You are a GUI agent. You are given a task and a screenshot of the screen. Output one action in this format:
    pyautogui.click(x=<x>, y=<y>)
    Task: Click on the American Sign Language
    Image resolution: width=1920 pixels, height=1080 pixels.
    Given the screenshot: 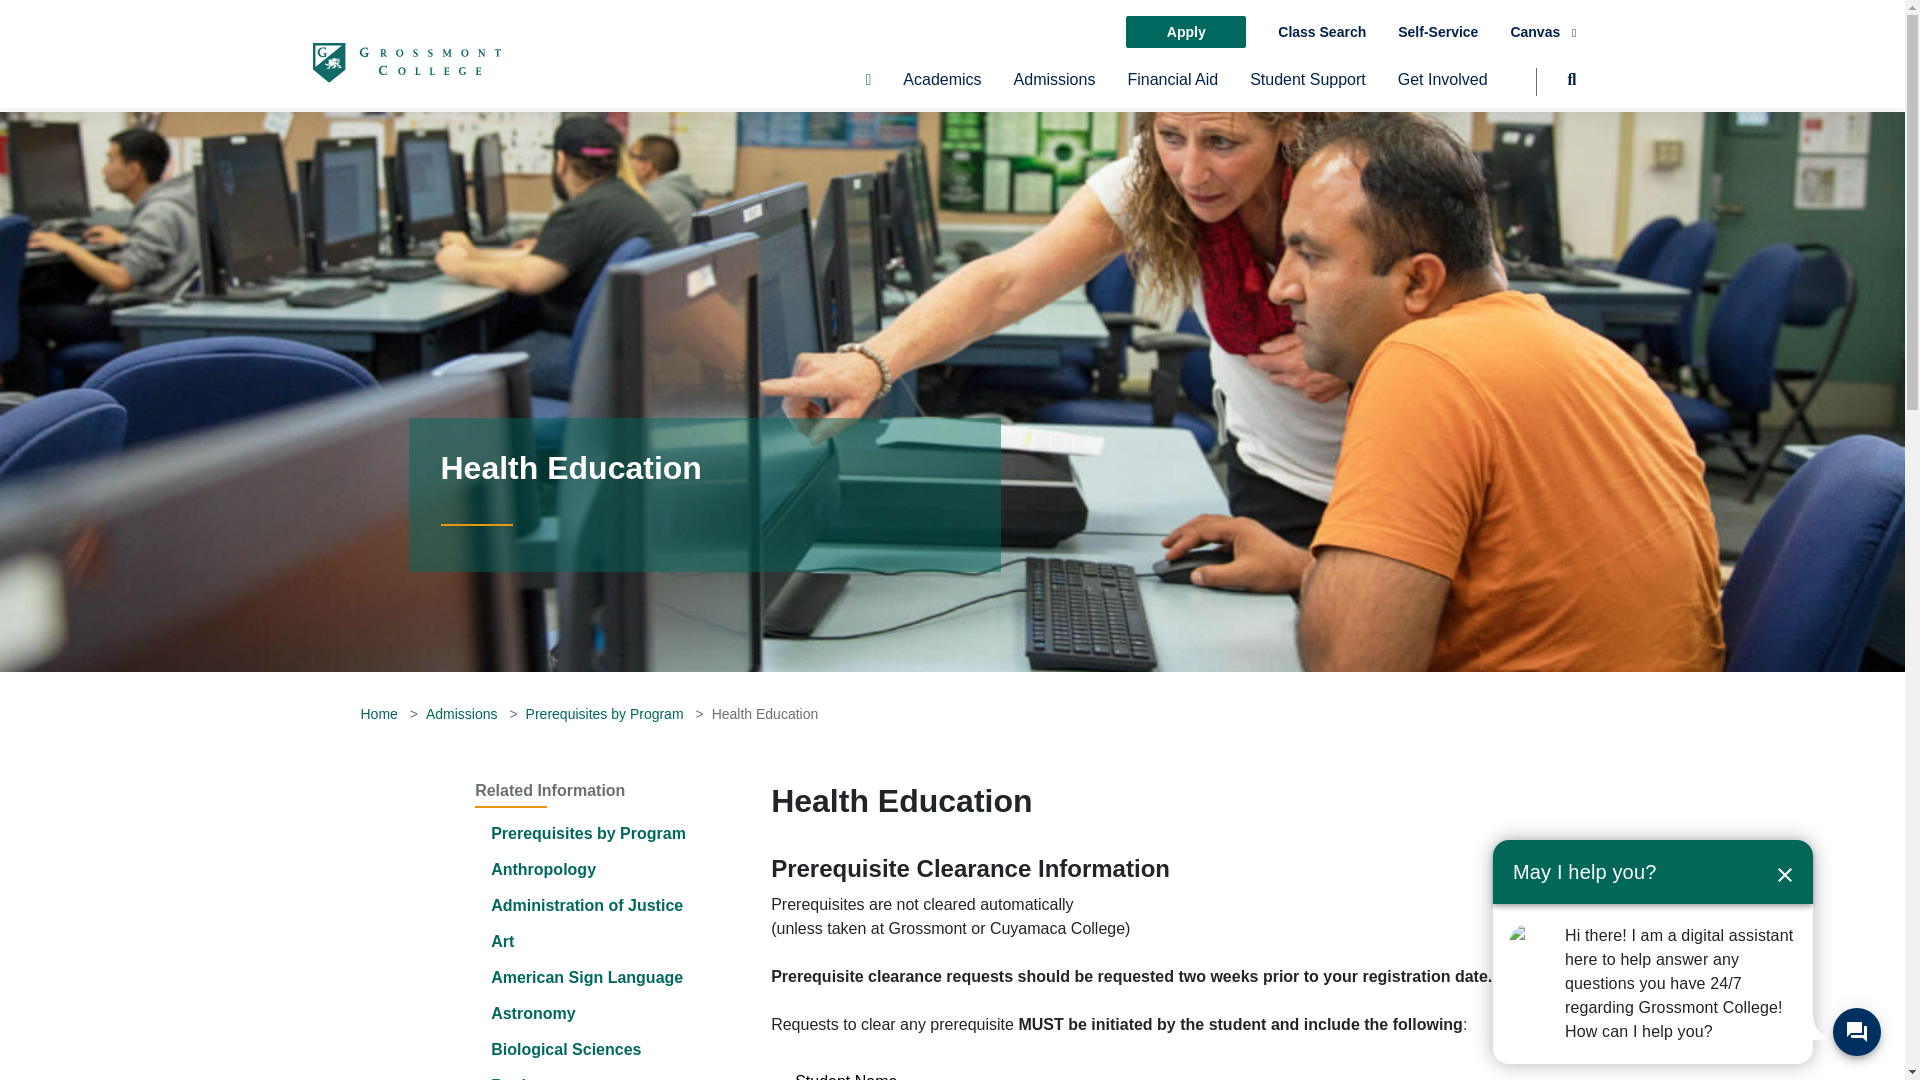 What is the action you would take?
    pyautogui.click(x=587, y=977)
    